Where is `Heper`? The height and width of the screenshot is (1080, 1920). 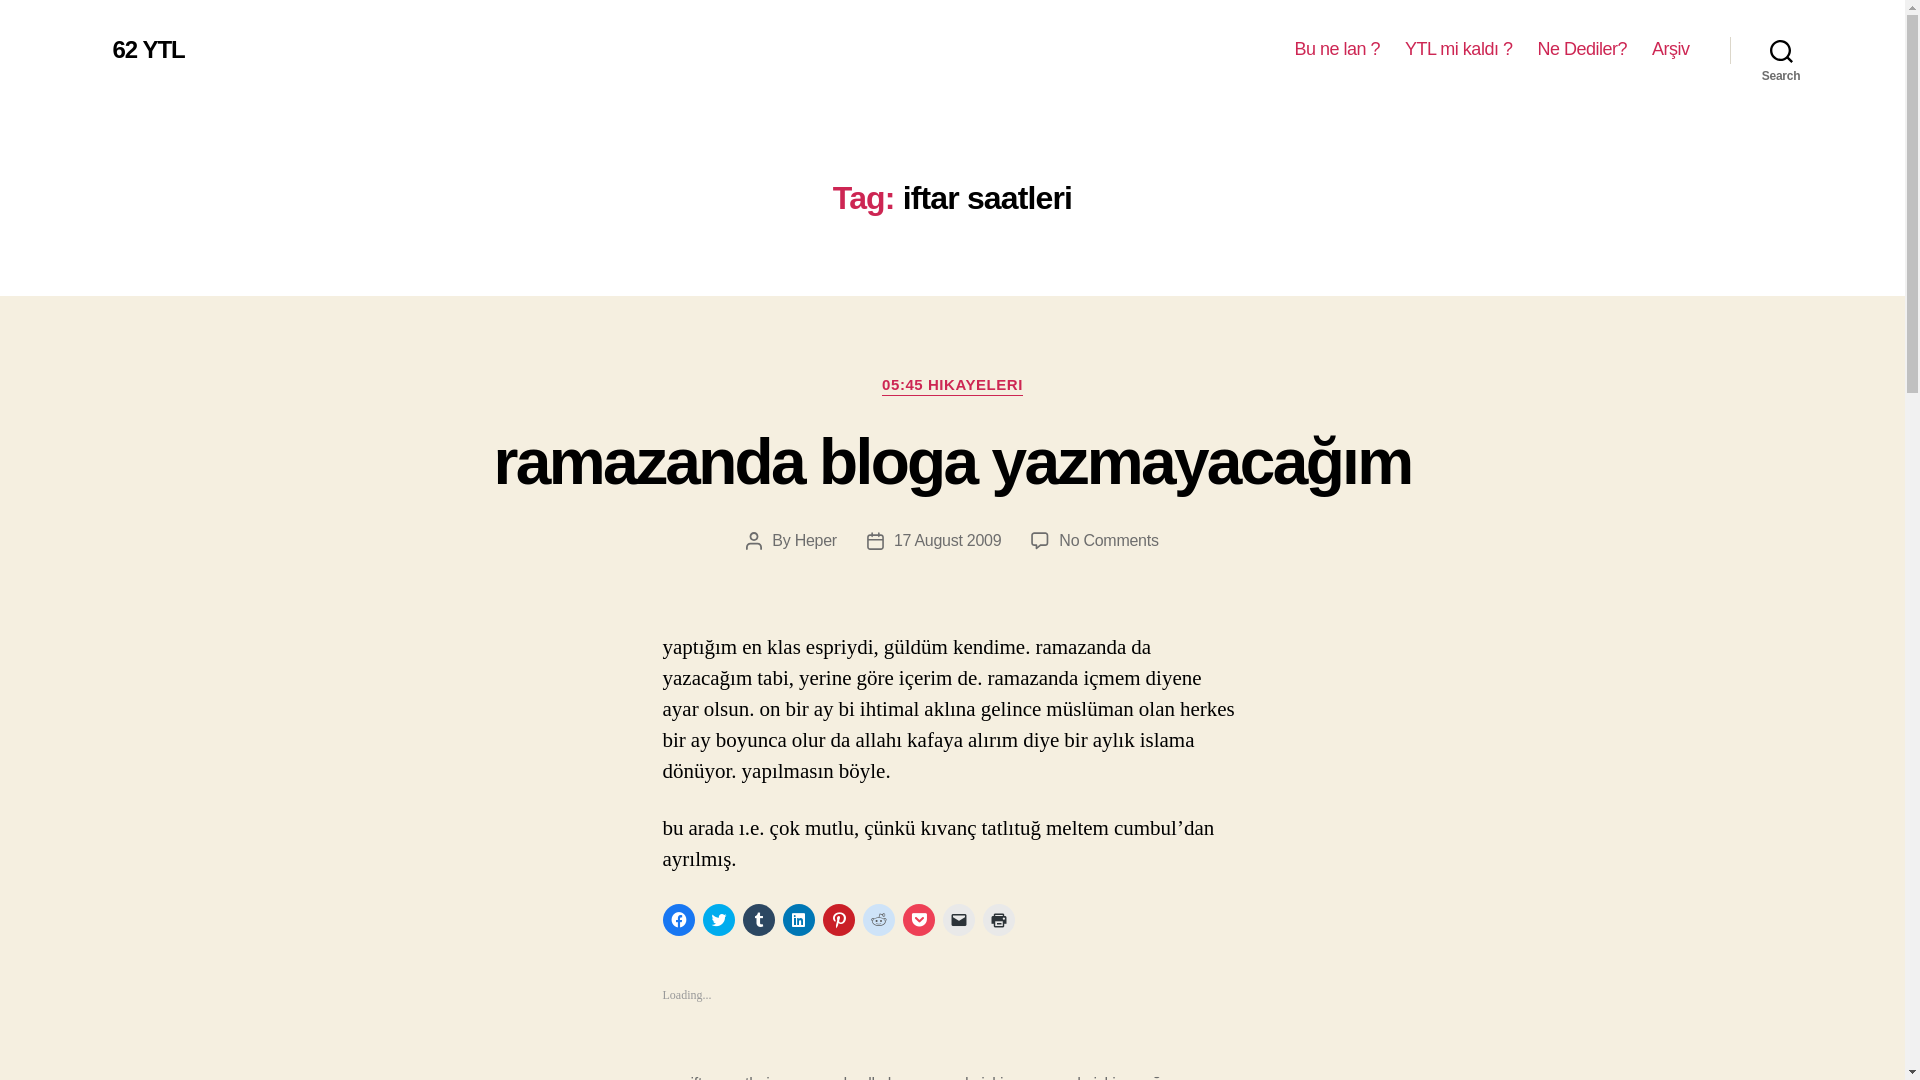 Heper is located at coordinates (816, 540).